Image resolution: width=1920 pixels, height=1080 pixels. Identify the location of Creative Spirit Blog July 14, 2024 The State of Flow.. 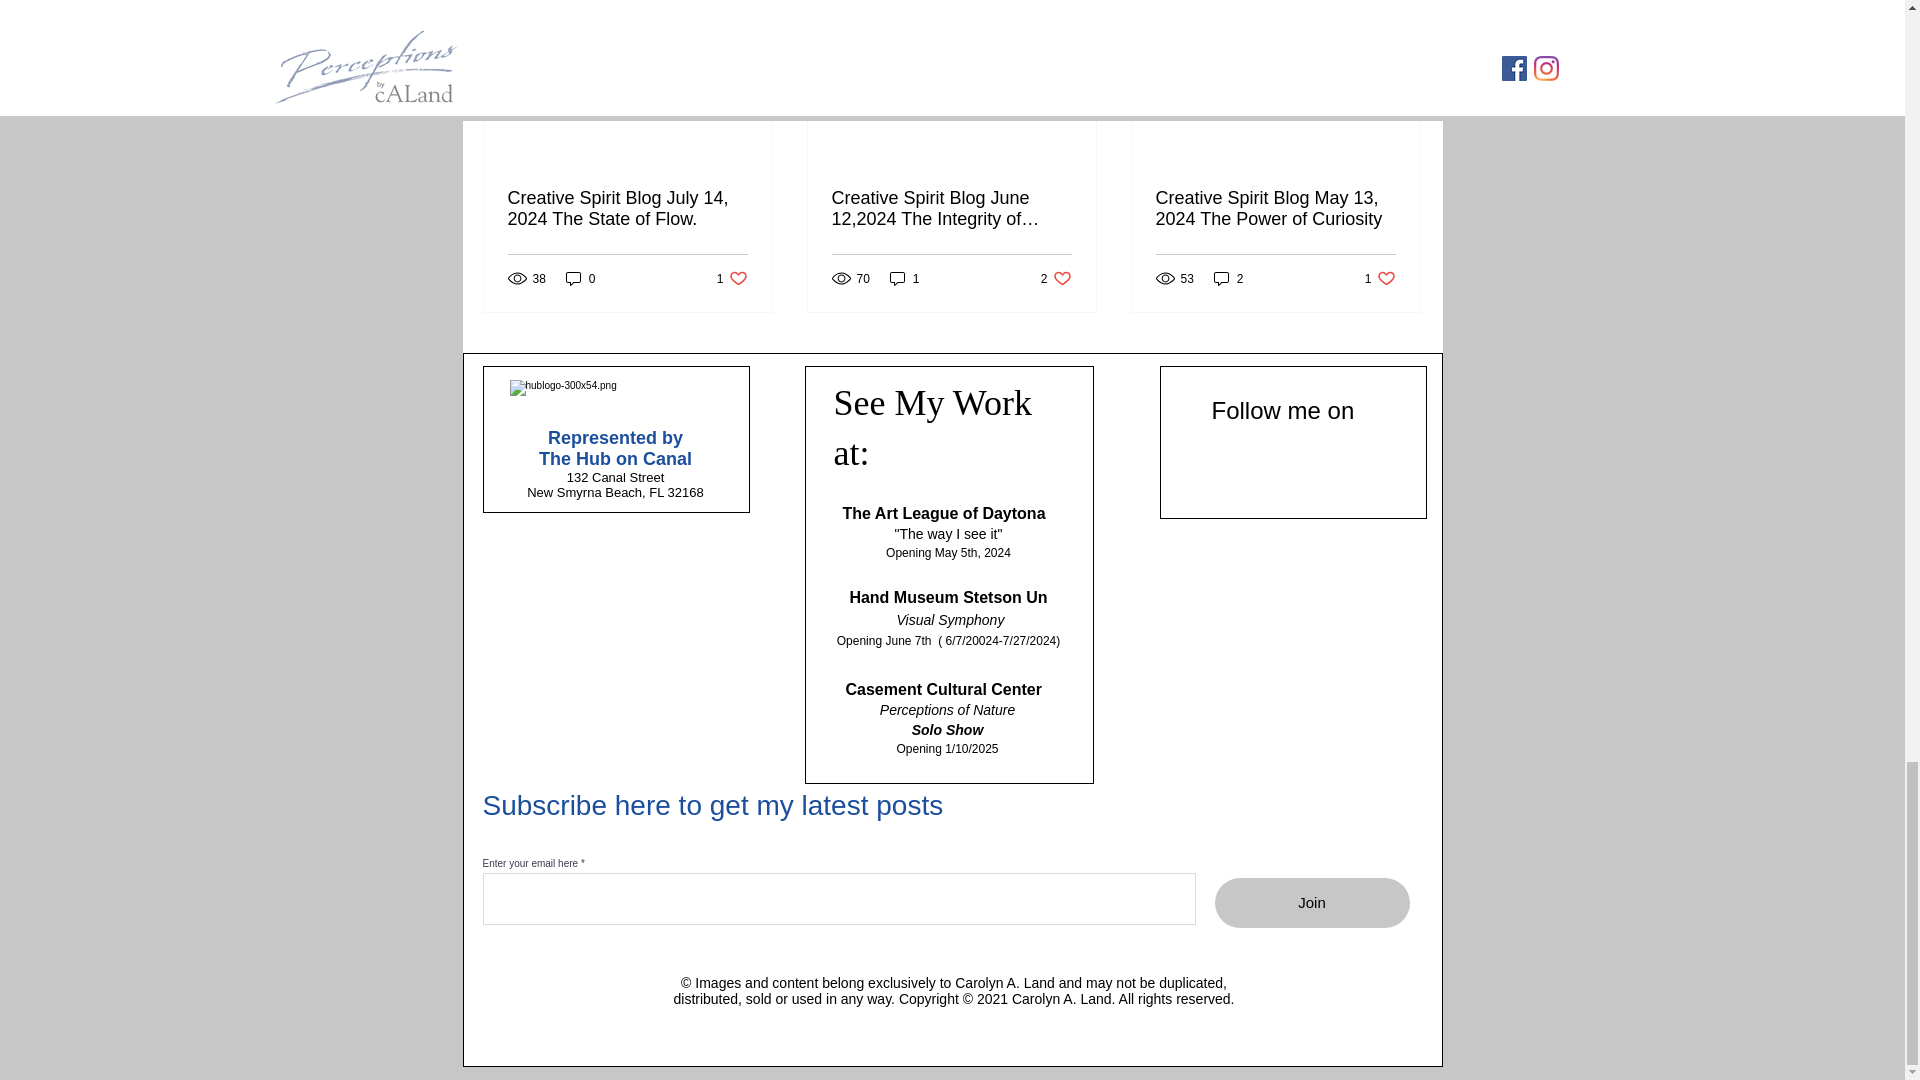
(628, 208).